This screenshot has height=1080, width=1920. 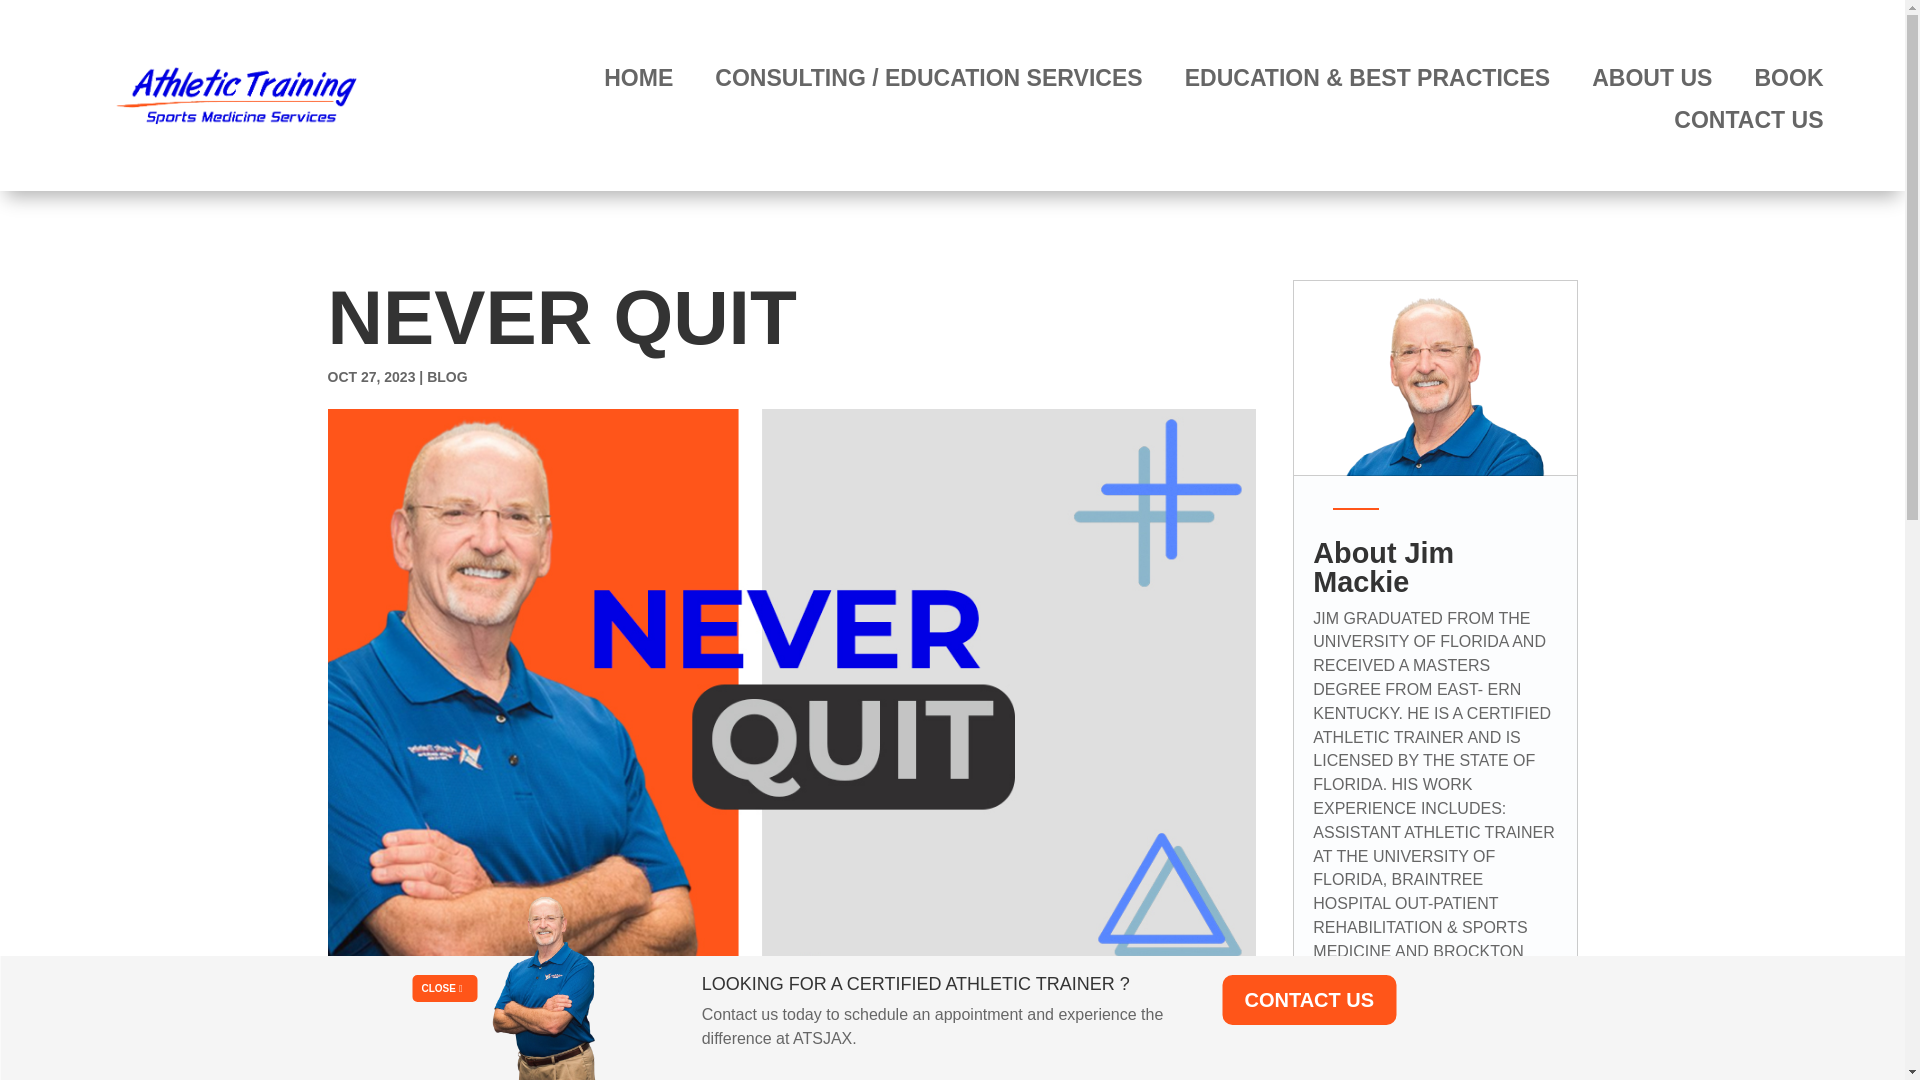 I want to click on CONTACT US, so click(x=1748, y=120).